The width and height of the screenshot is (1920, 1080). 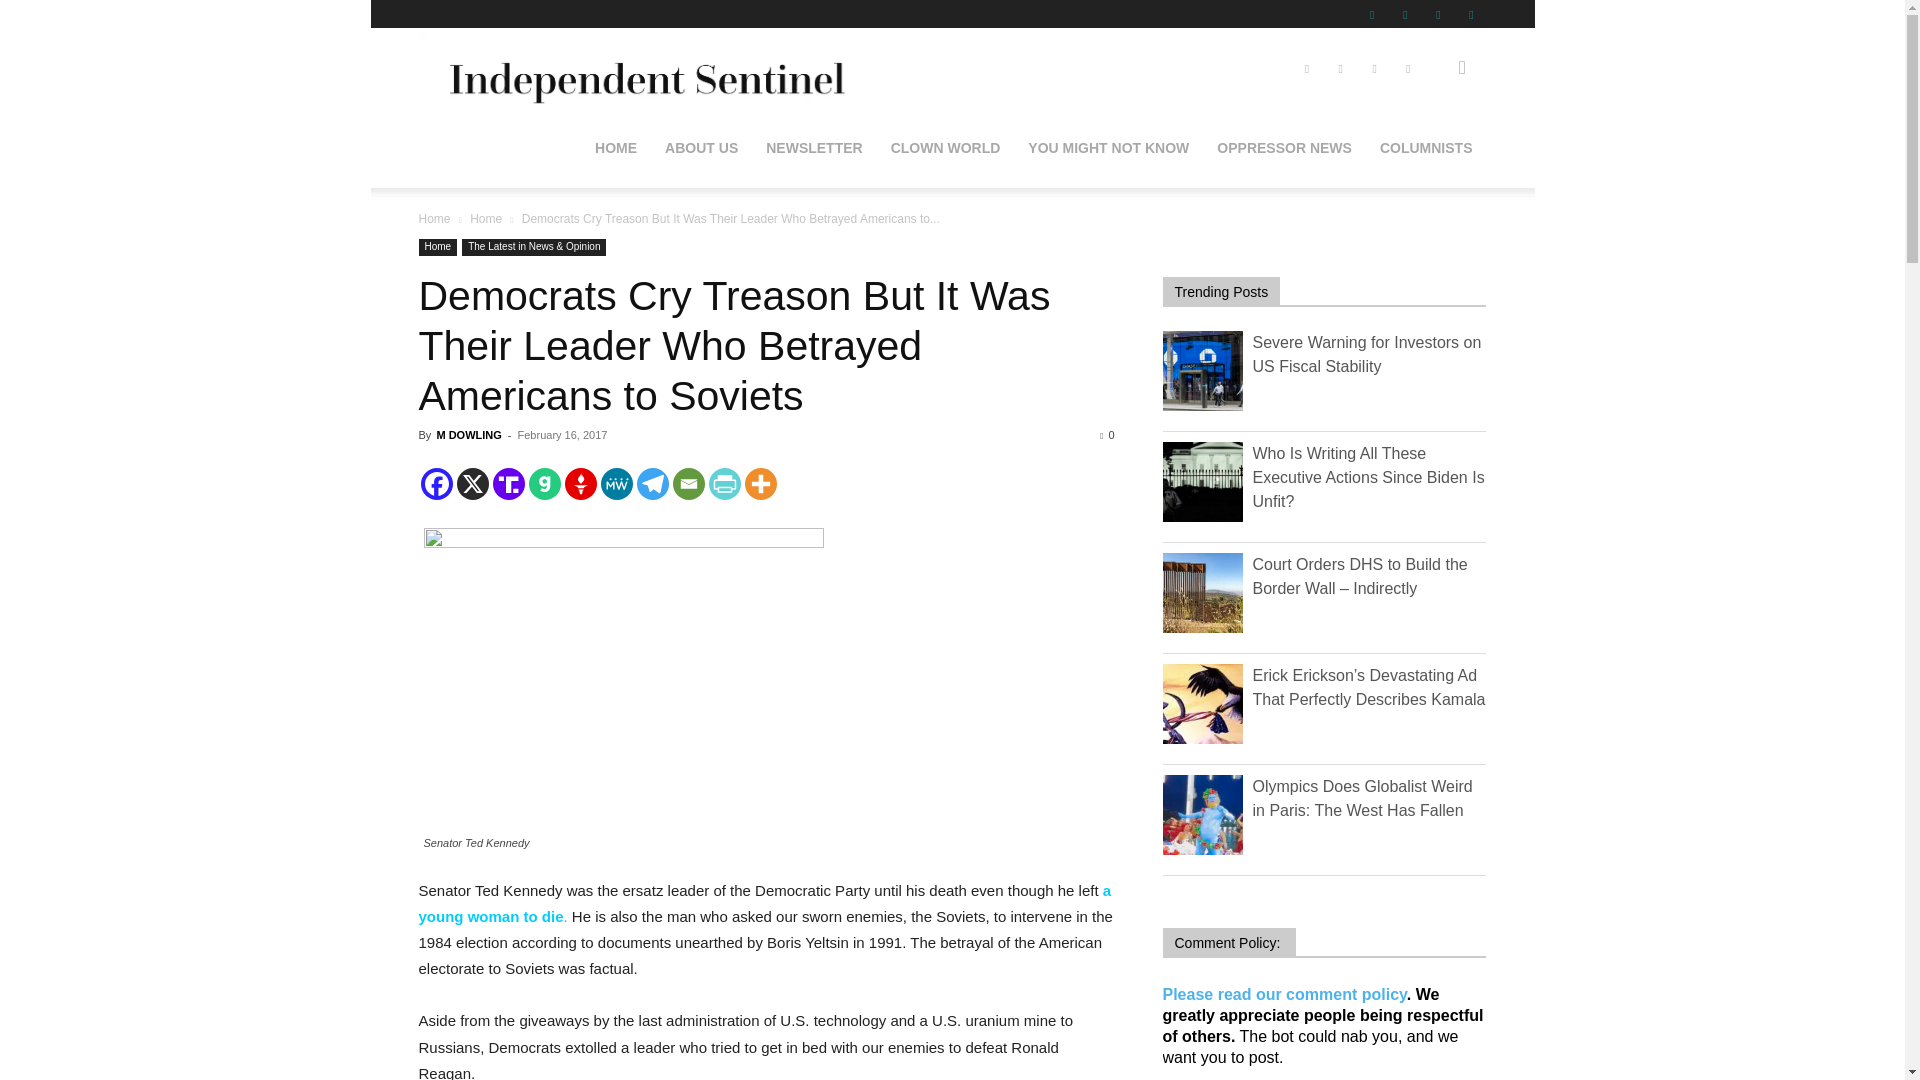 I want to click on OPPRESSOR NEWS, so click(x=1284, y=148).